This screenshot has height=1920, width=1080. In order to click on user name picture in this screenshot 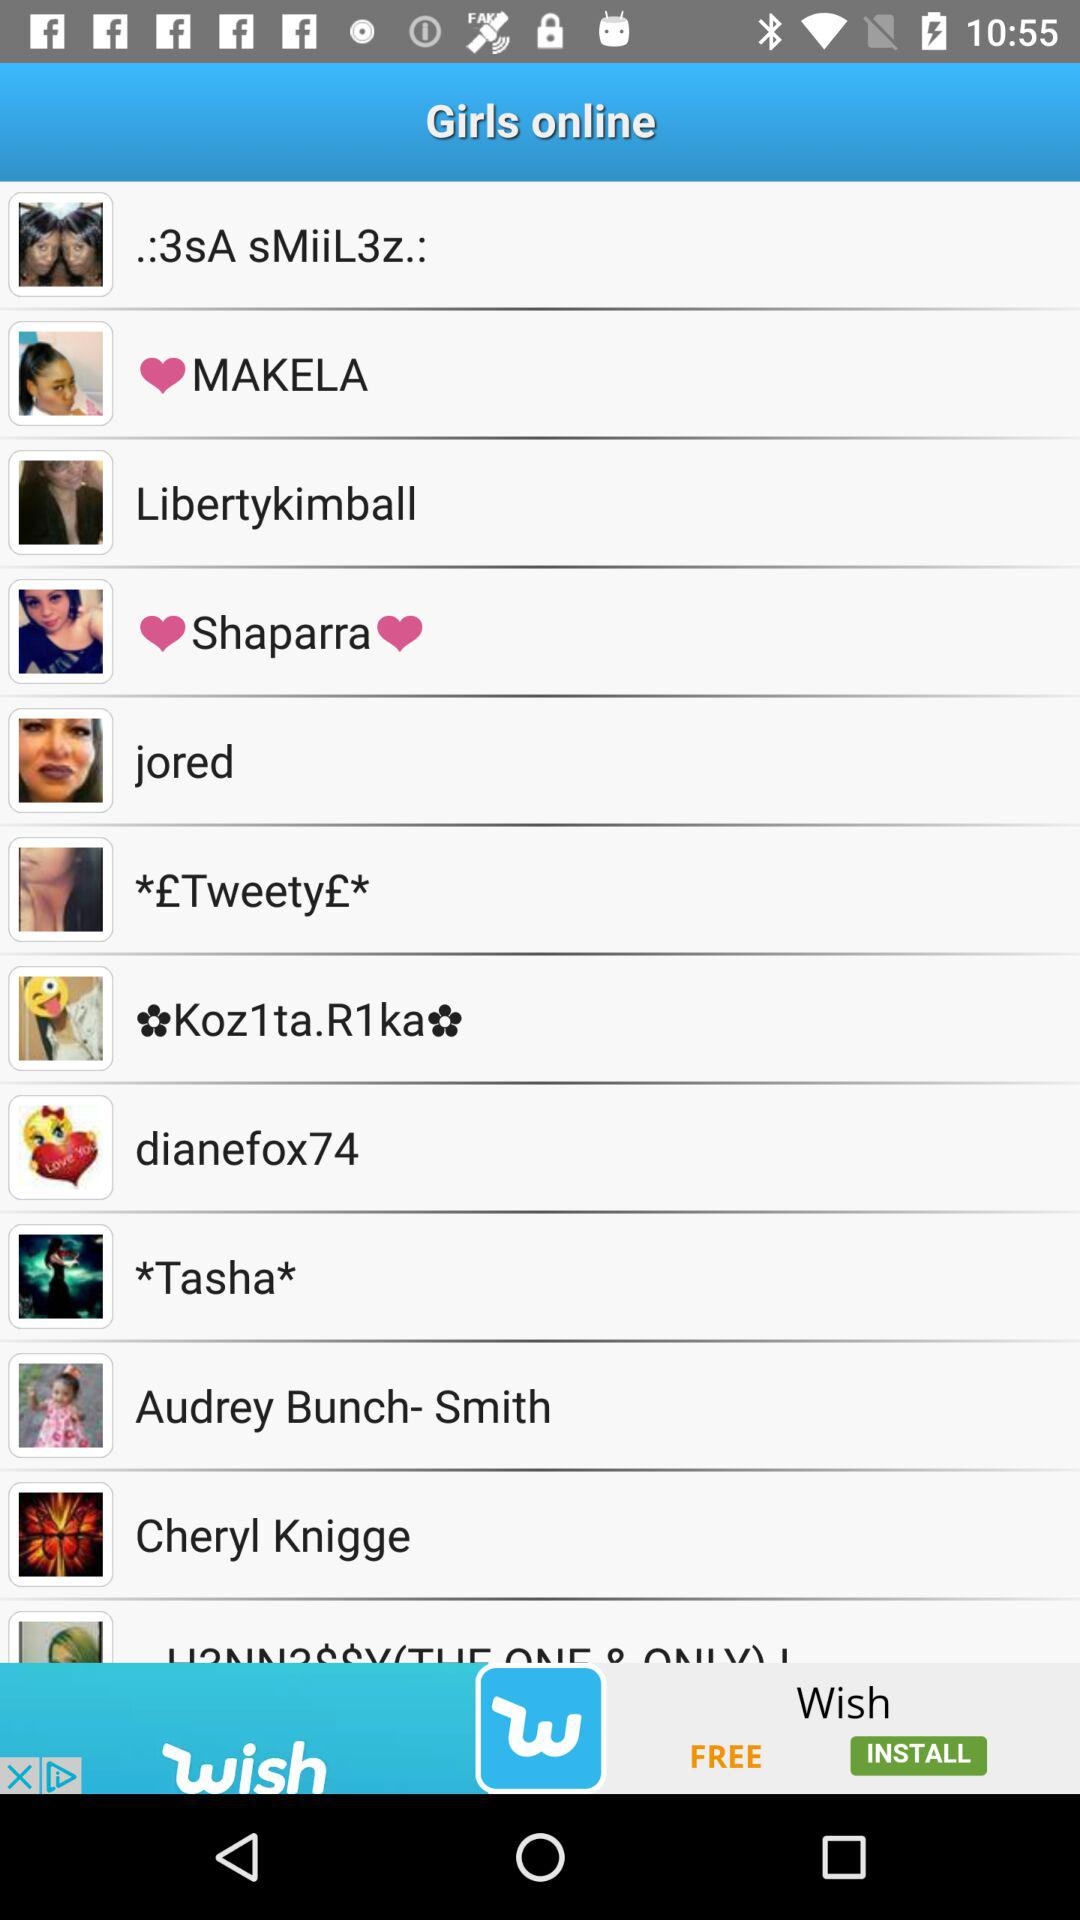, I will do `click(60, 890)`.